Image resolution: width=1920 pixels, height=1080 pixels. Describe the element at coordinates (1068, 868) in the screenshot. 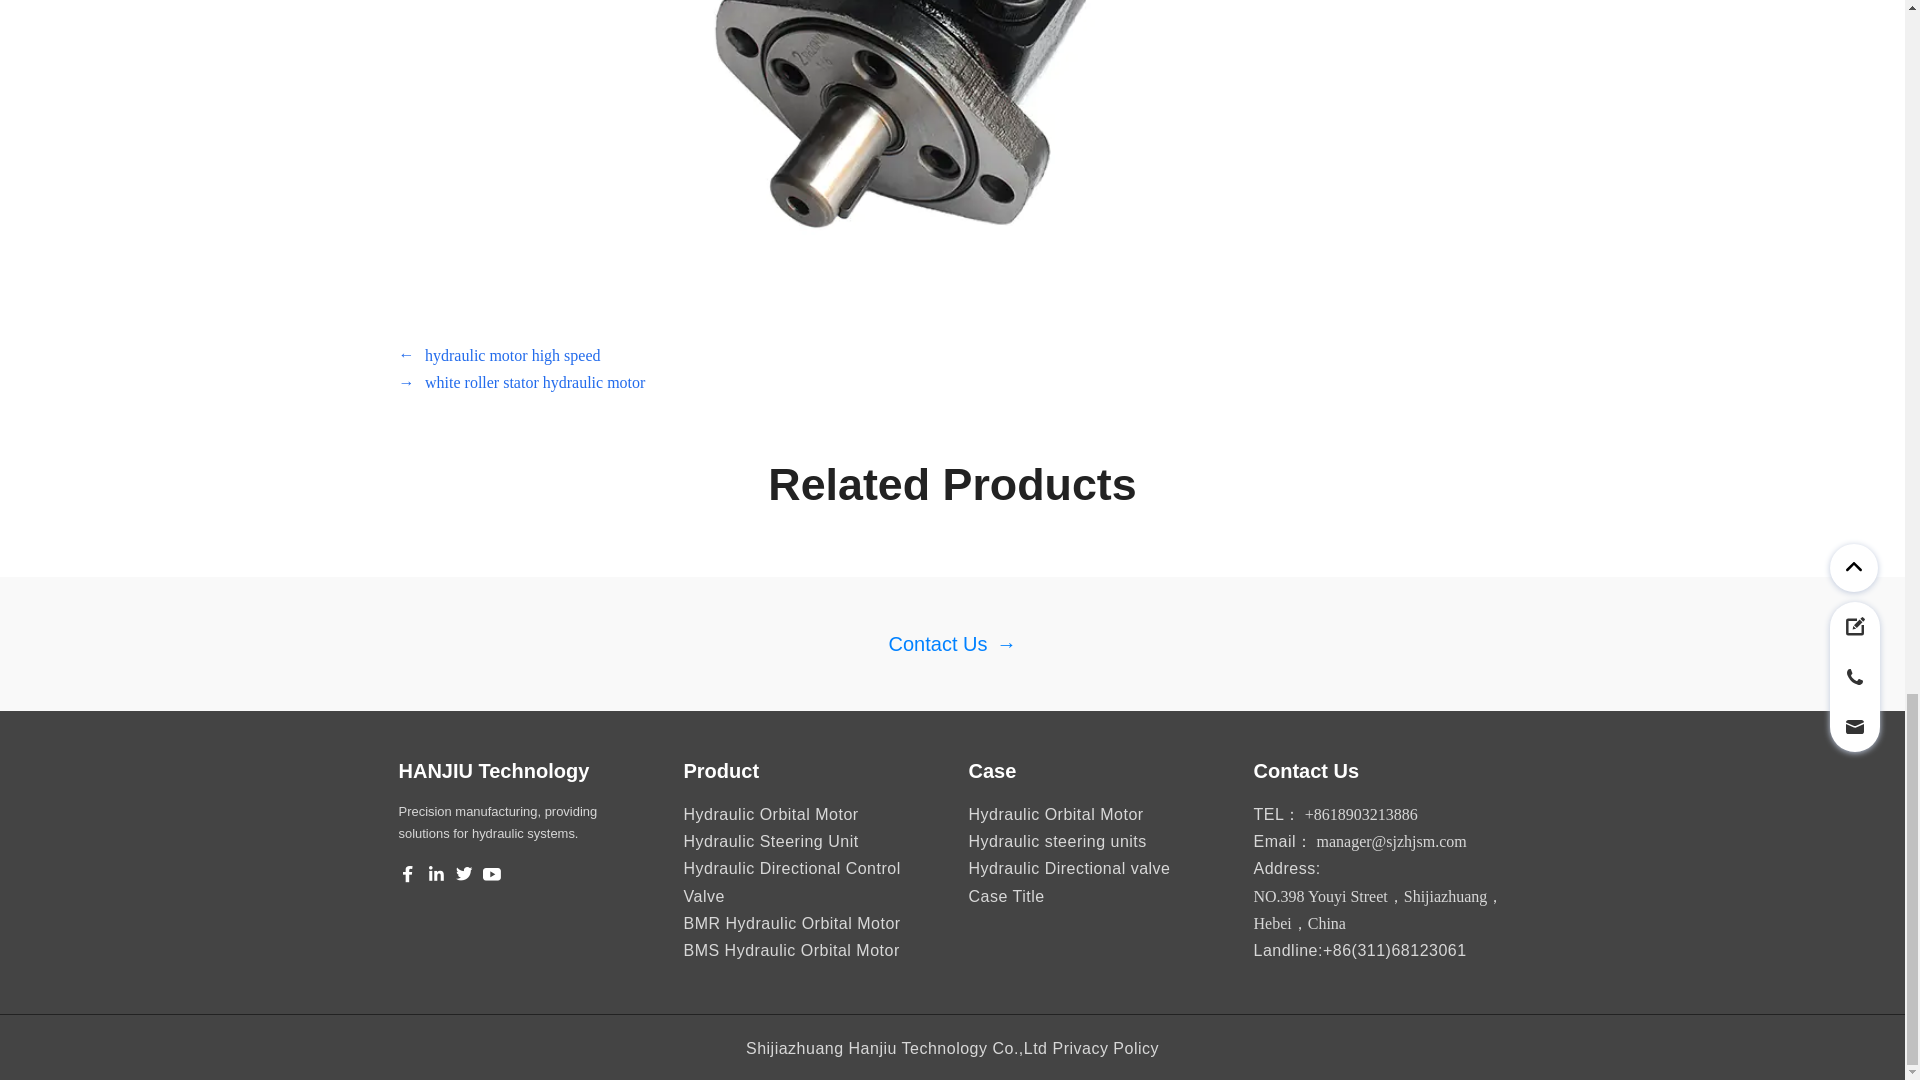

I see `Hydraulic Directional valve` at that location.